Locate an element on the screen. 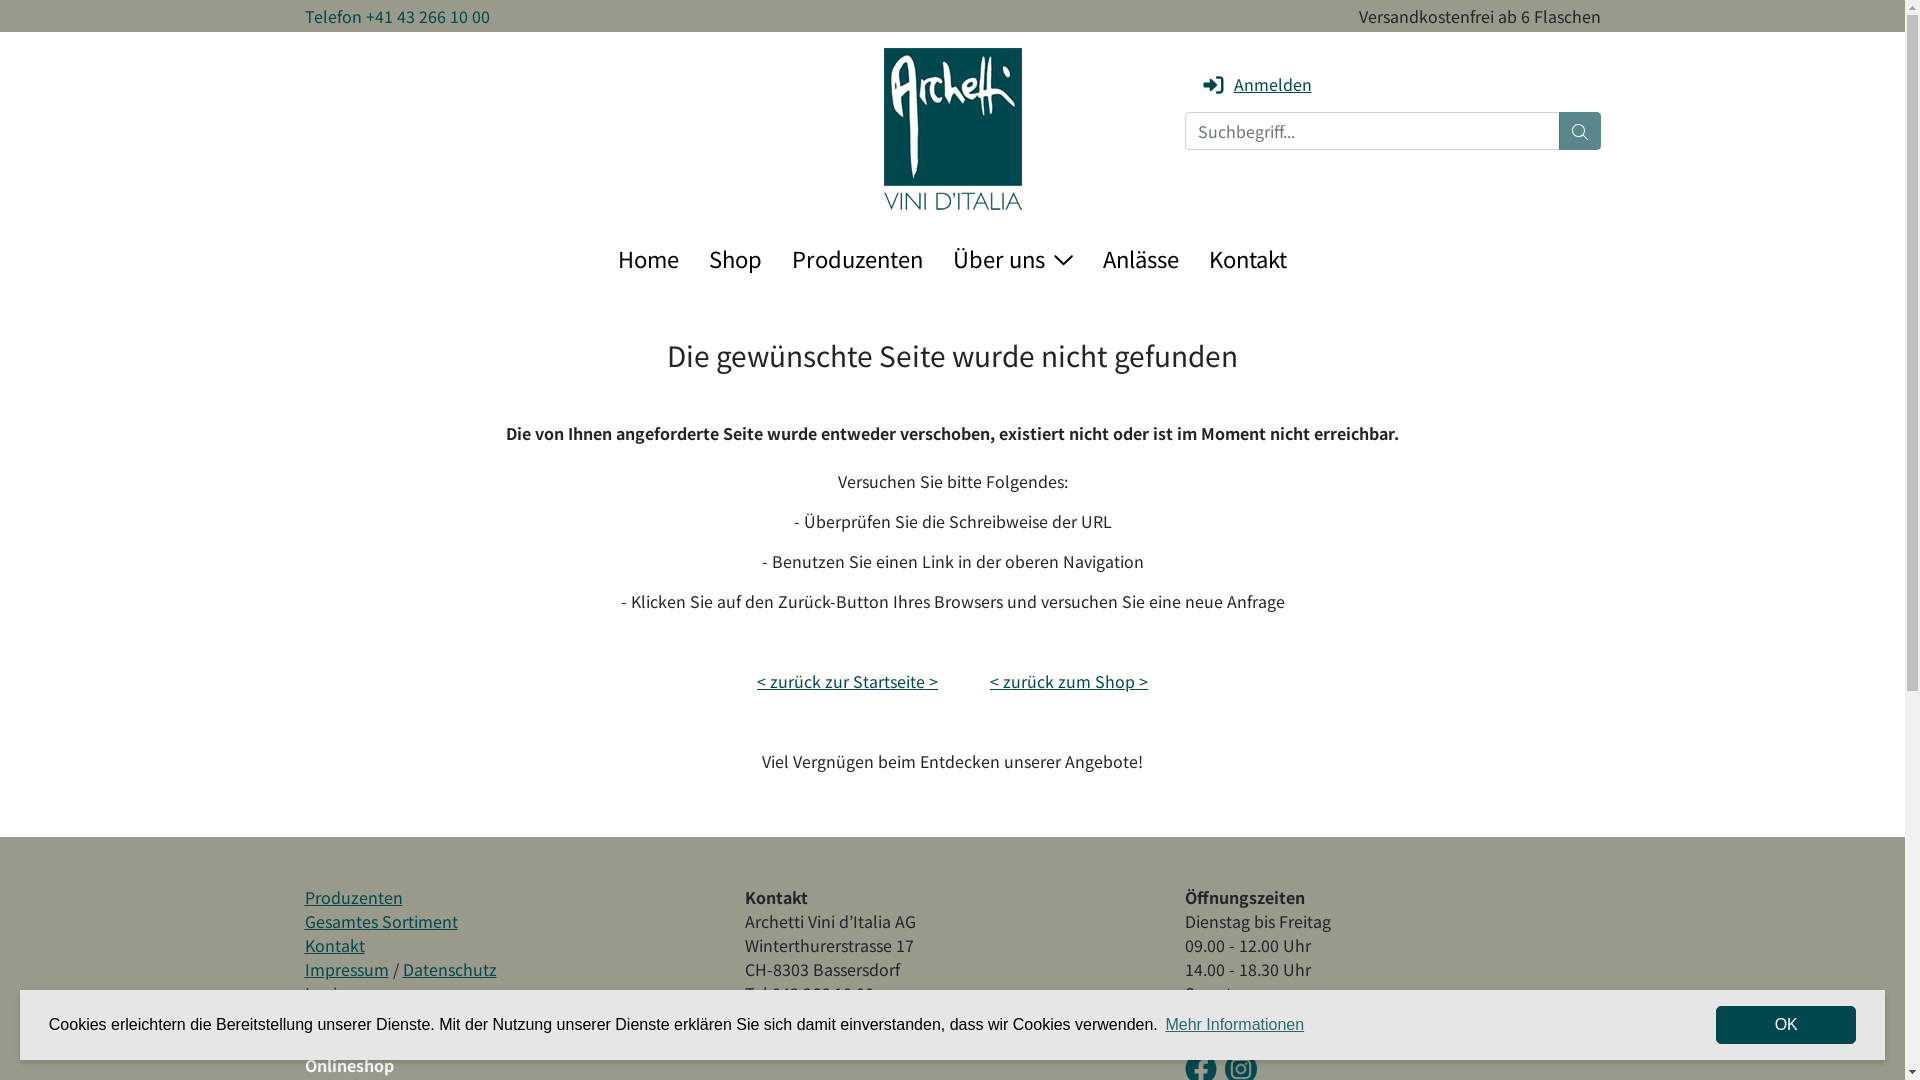 This screenshot has width=1920, height=1080. Produzenten is located at coordinates (353, 897).